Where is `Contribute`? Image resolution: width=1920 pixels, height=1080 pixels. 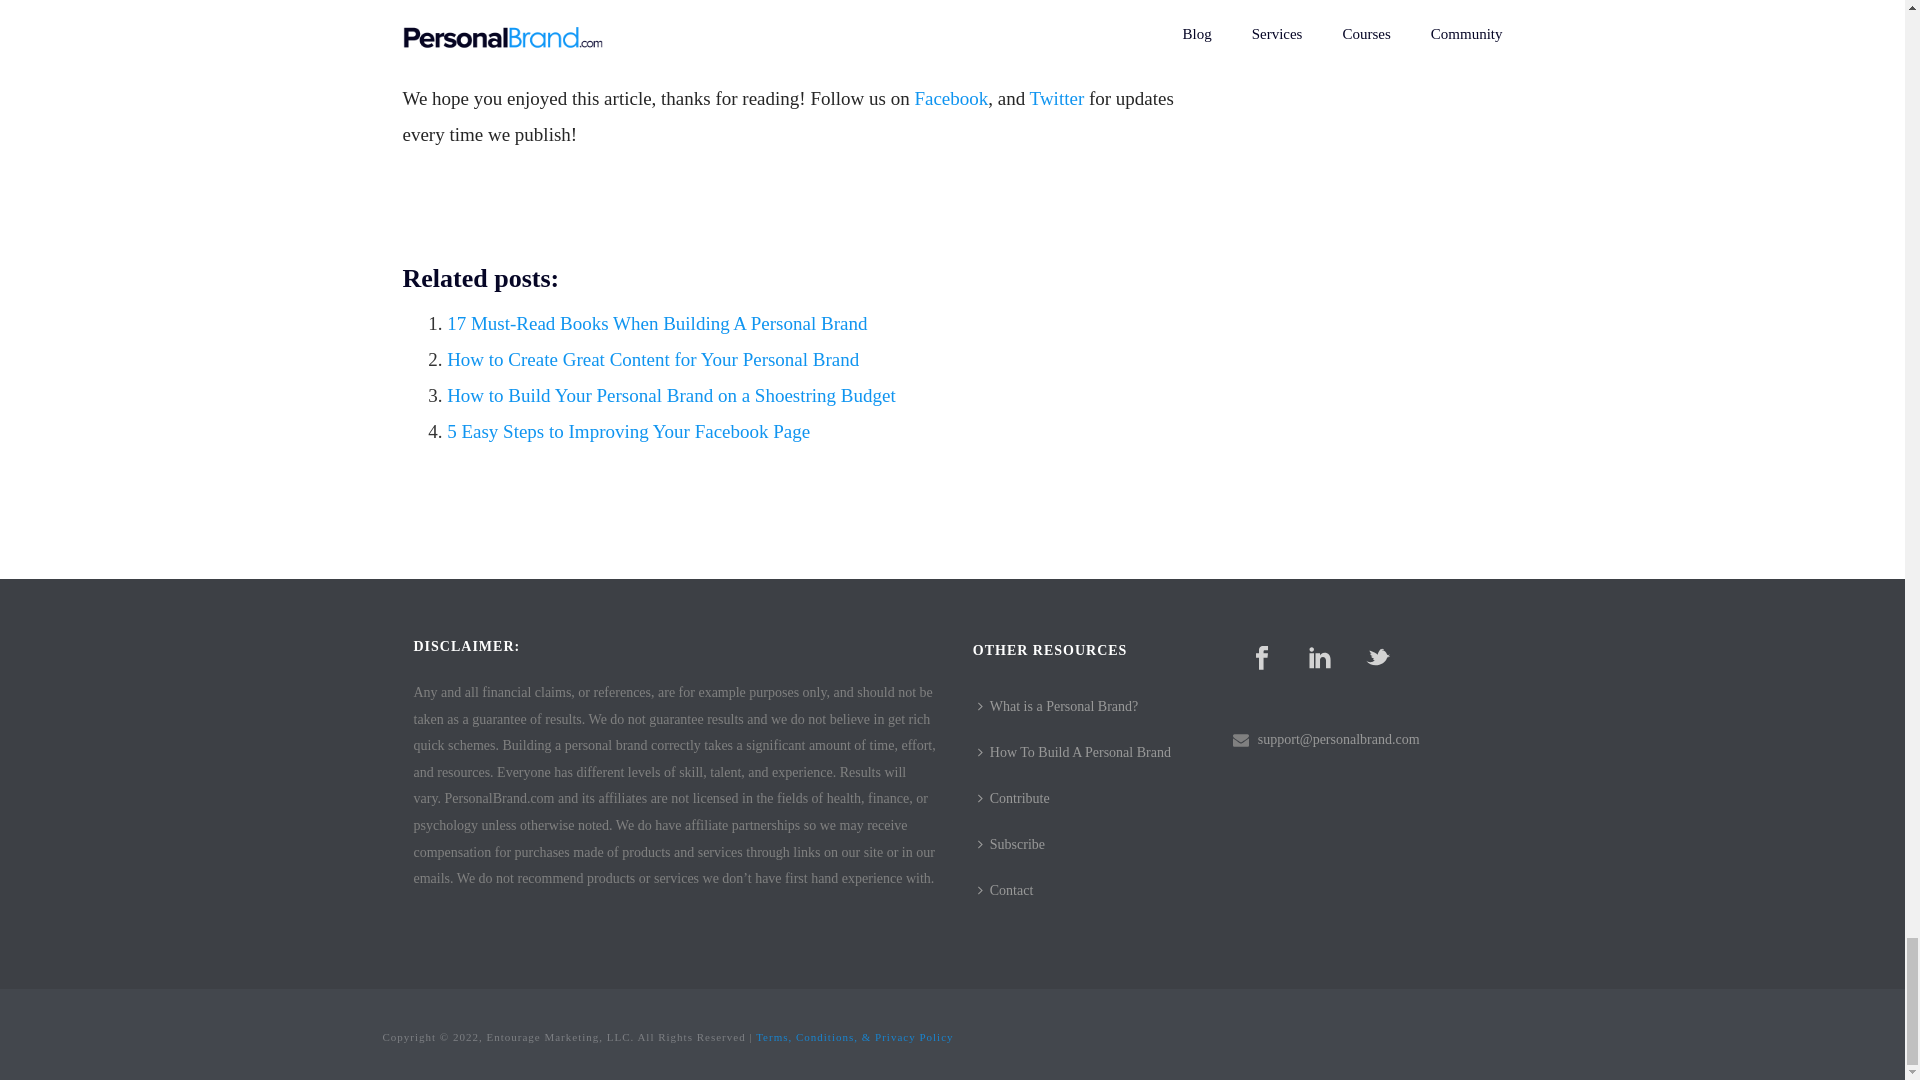
Contribute is located at coordinates (1019, 798).